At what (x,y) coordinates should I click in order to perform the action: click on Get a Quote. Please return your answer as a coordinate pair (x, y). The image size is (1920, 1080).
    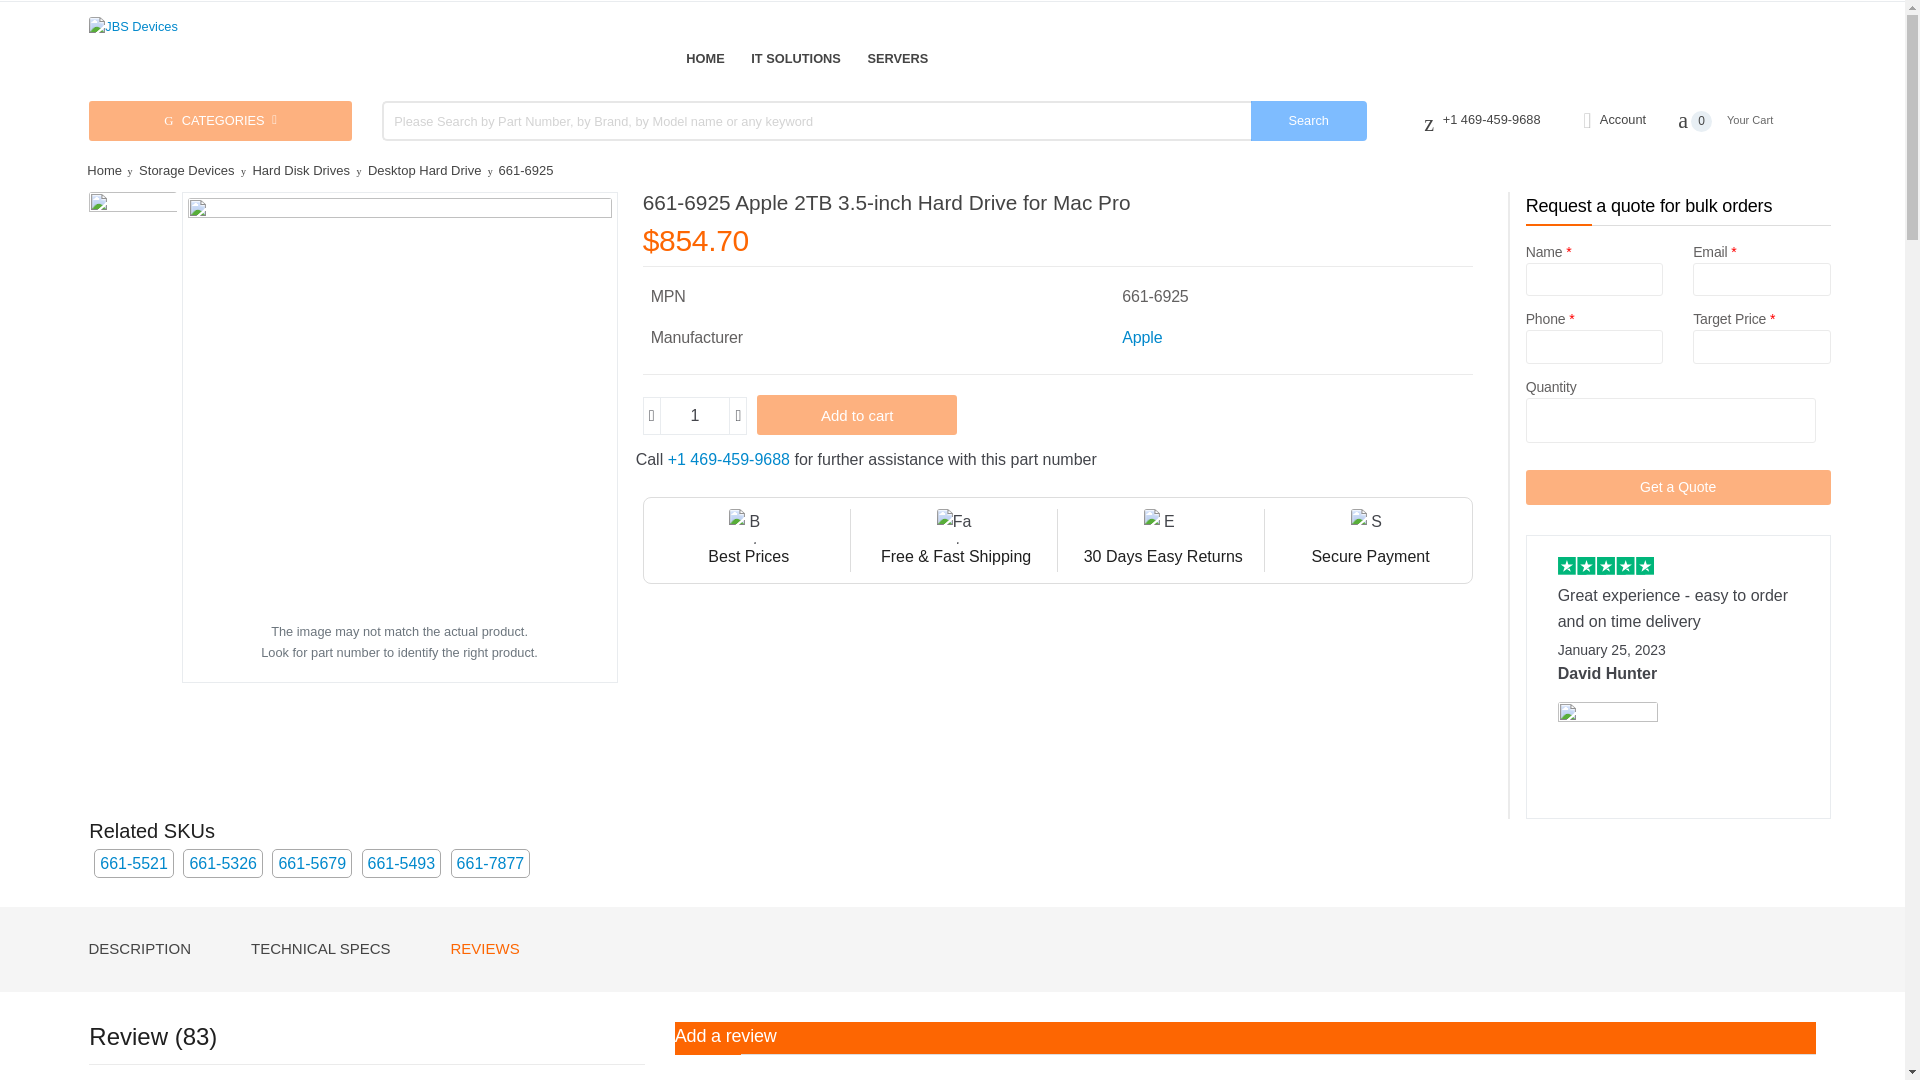
    Looking at the image, I should click on (1678, 487).